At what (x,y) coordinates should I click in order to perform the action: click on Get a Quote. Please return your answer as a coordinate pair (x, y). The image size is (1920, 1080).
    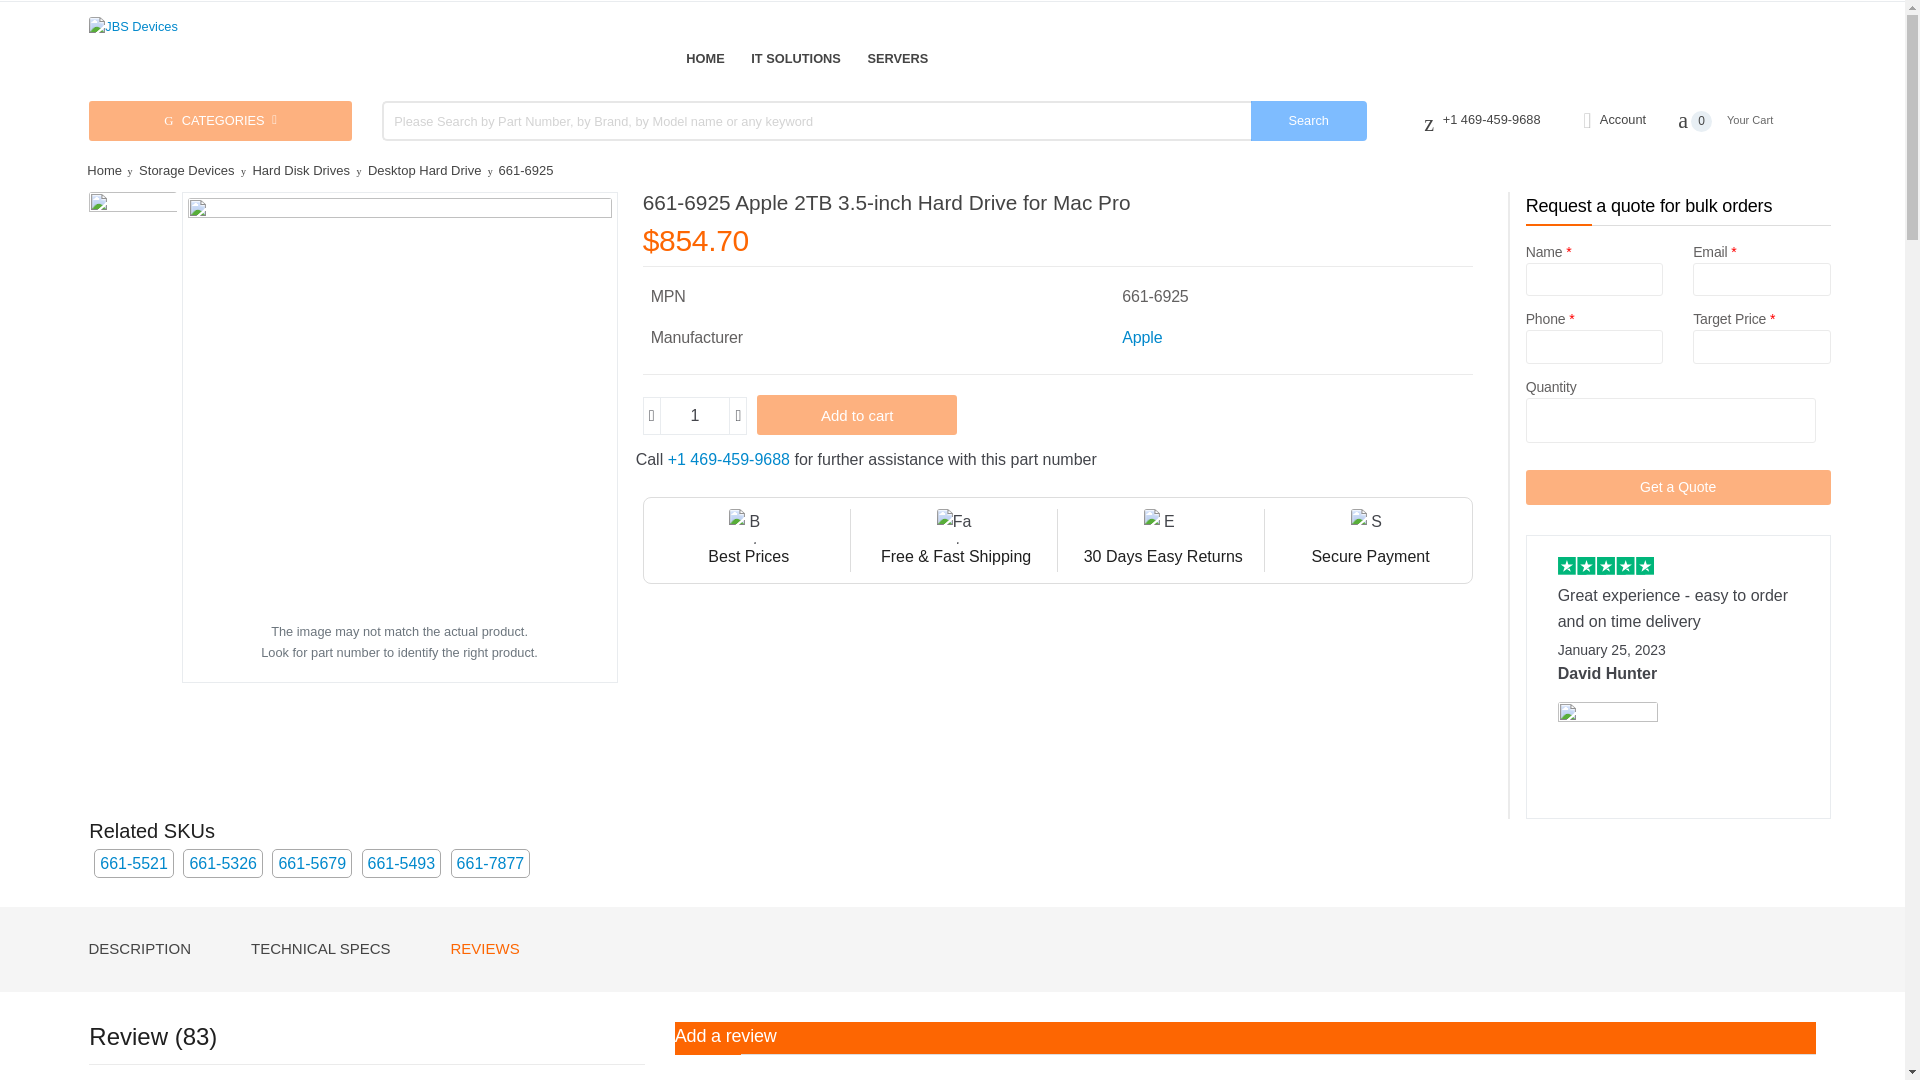
    Looking at the image, I should click on (1678, 487).